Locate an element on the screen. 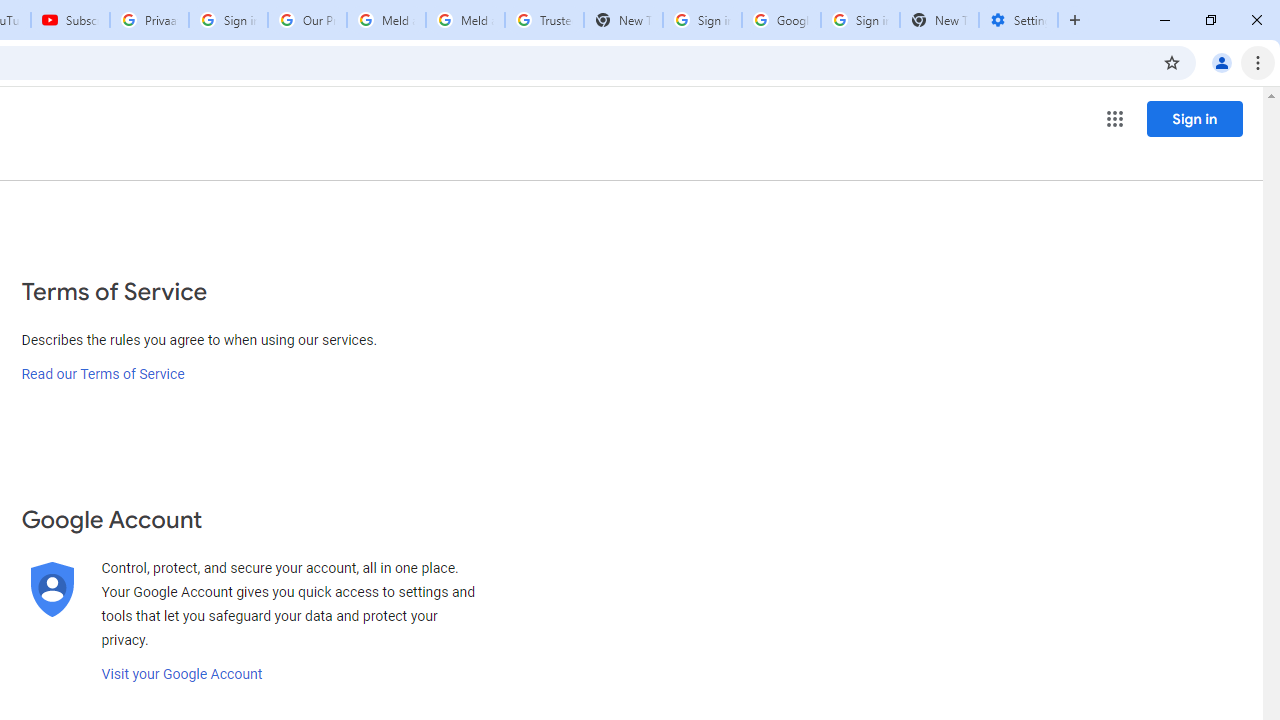 Image resolution: width=1280 pixels, height=720 pixels. Sign in - Google Accounts is located at coordinates (702, 20).